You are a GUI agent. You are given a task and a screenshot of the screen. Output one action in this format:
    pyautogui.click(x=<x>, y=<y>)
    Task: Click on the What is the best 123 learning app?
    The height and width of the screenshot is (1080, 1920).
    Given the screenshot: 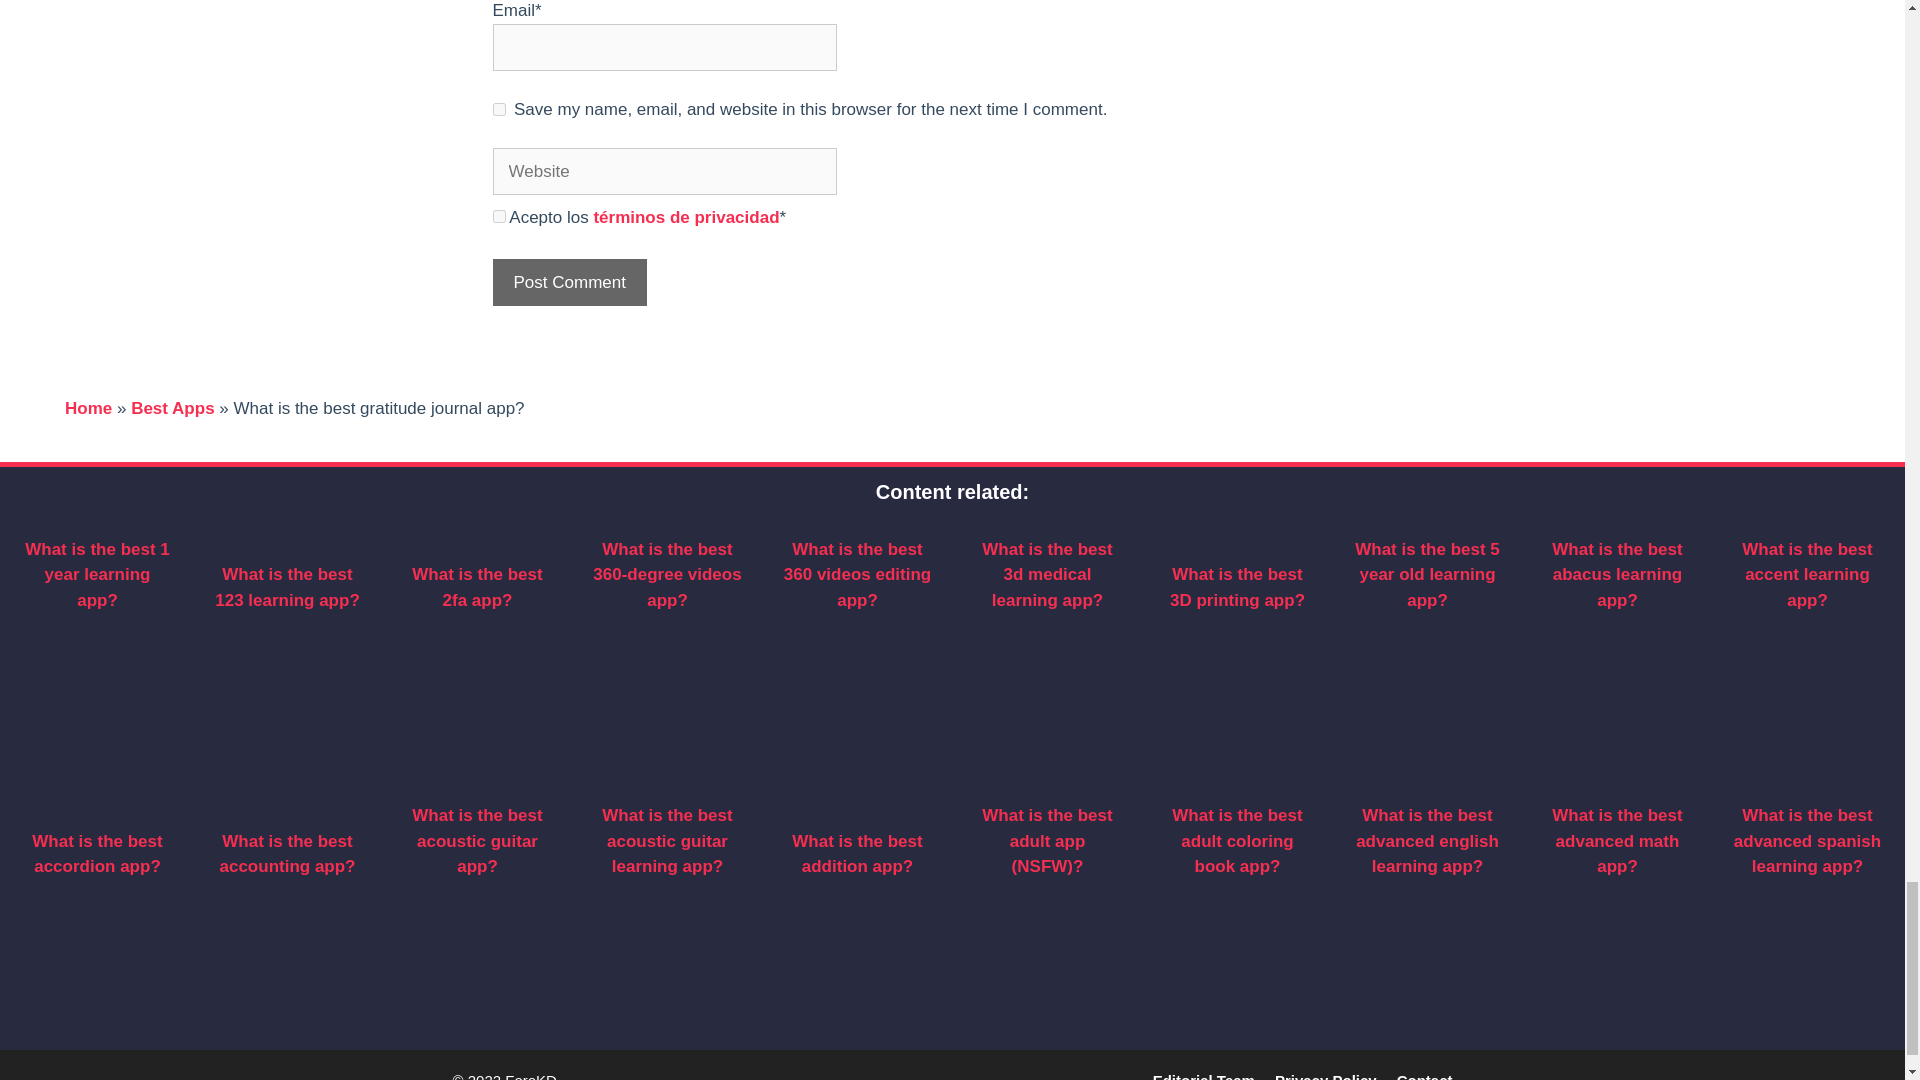 What is the action you would take?
    pyautogui.click(x=288, y=587)
    